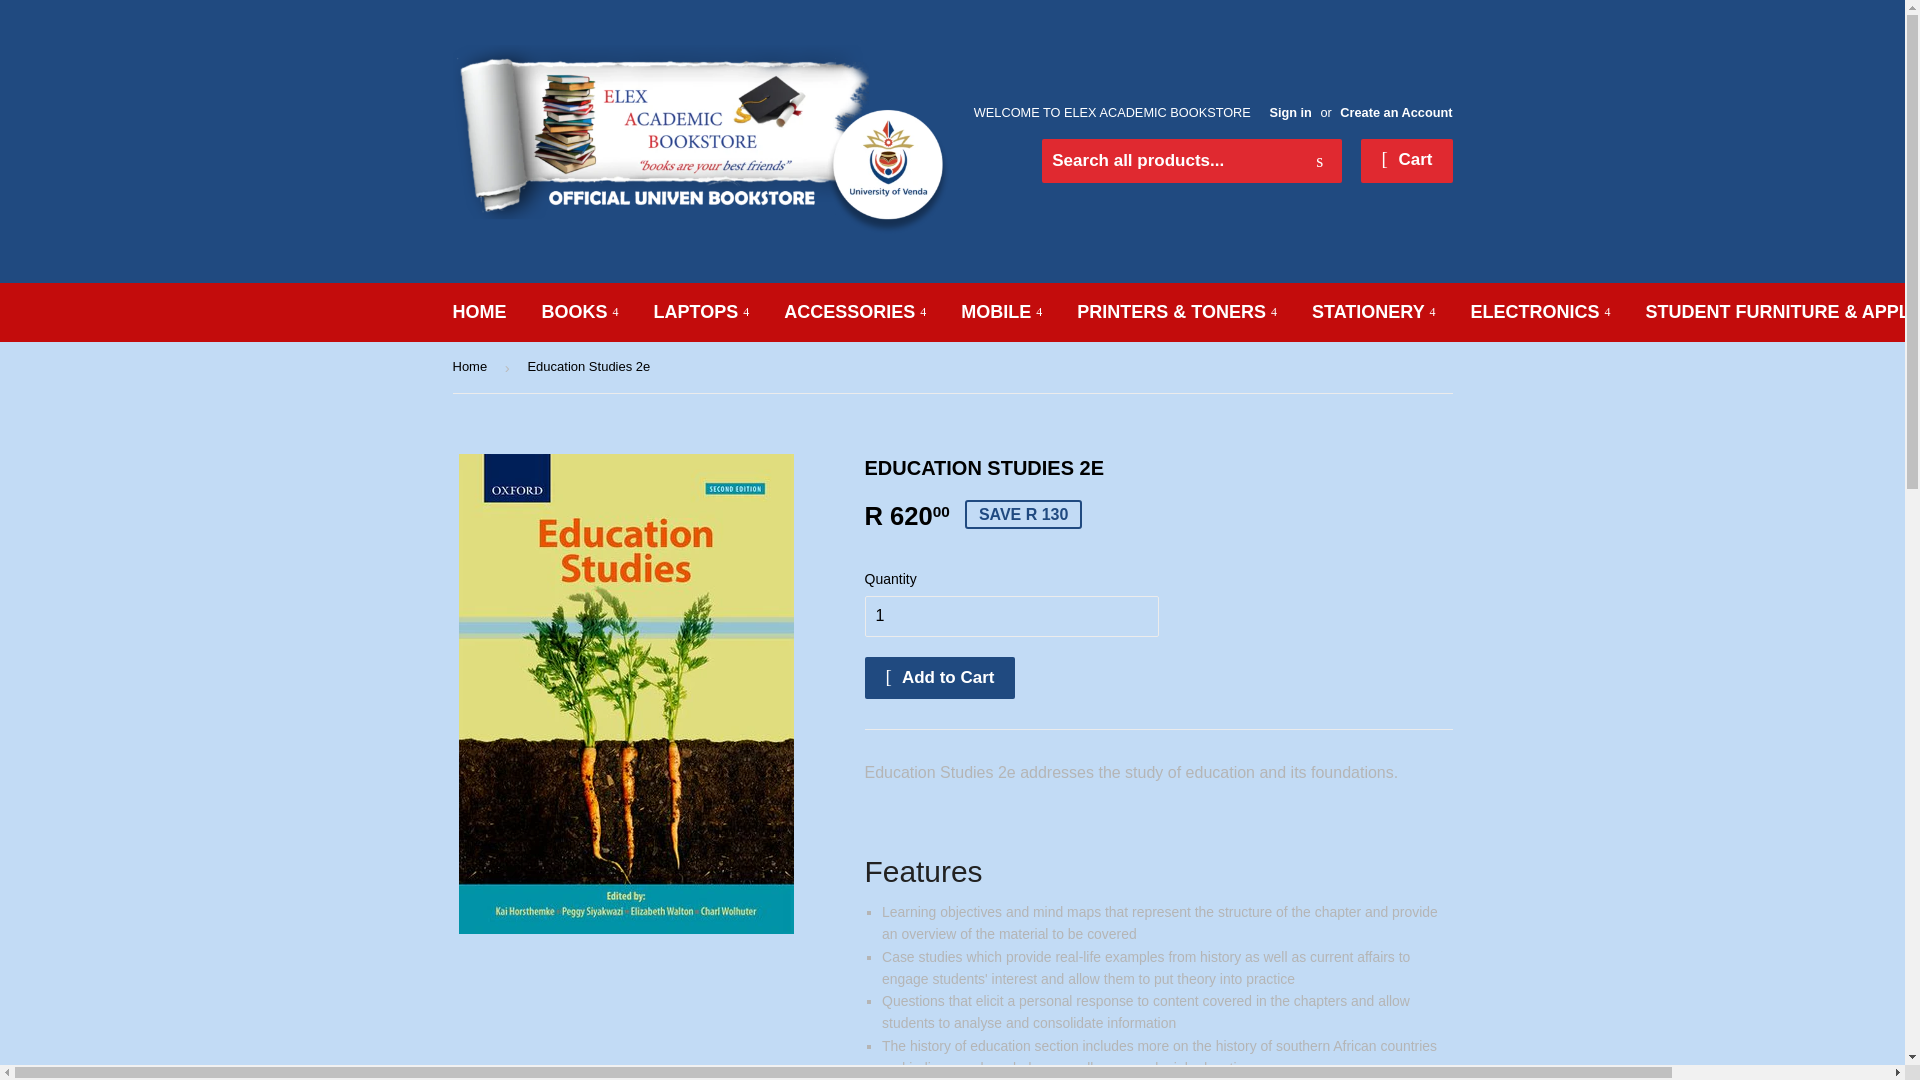 This screenshot has height=1080, width=1920. What do you see at coordinates (1396, 112) in the screenshot?
I see `Create an Account` at bounding box center [1396, 112].